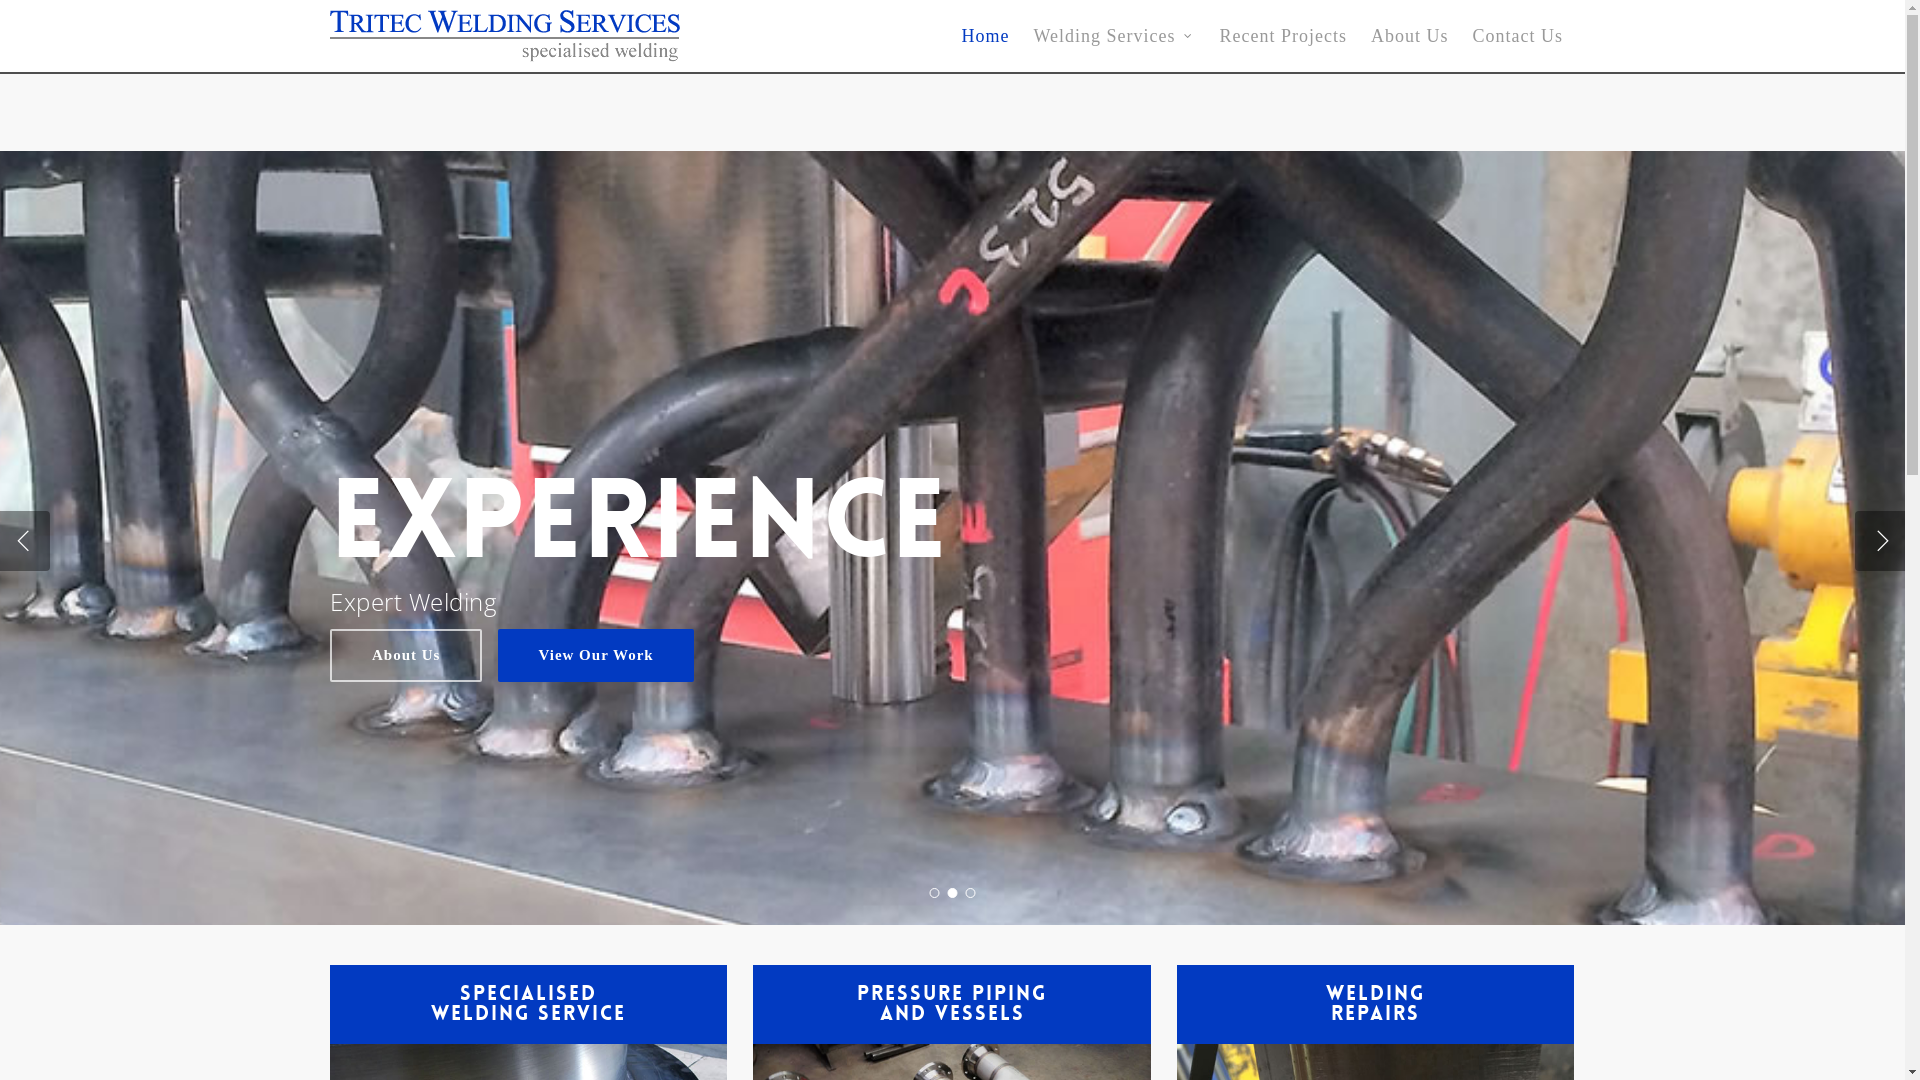 The width and height of the screenshot is (1920, 1080). I want to click on About Us, so click(406, 656).